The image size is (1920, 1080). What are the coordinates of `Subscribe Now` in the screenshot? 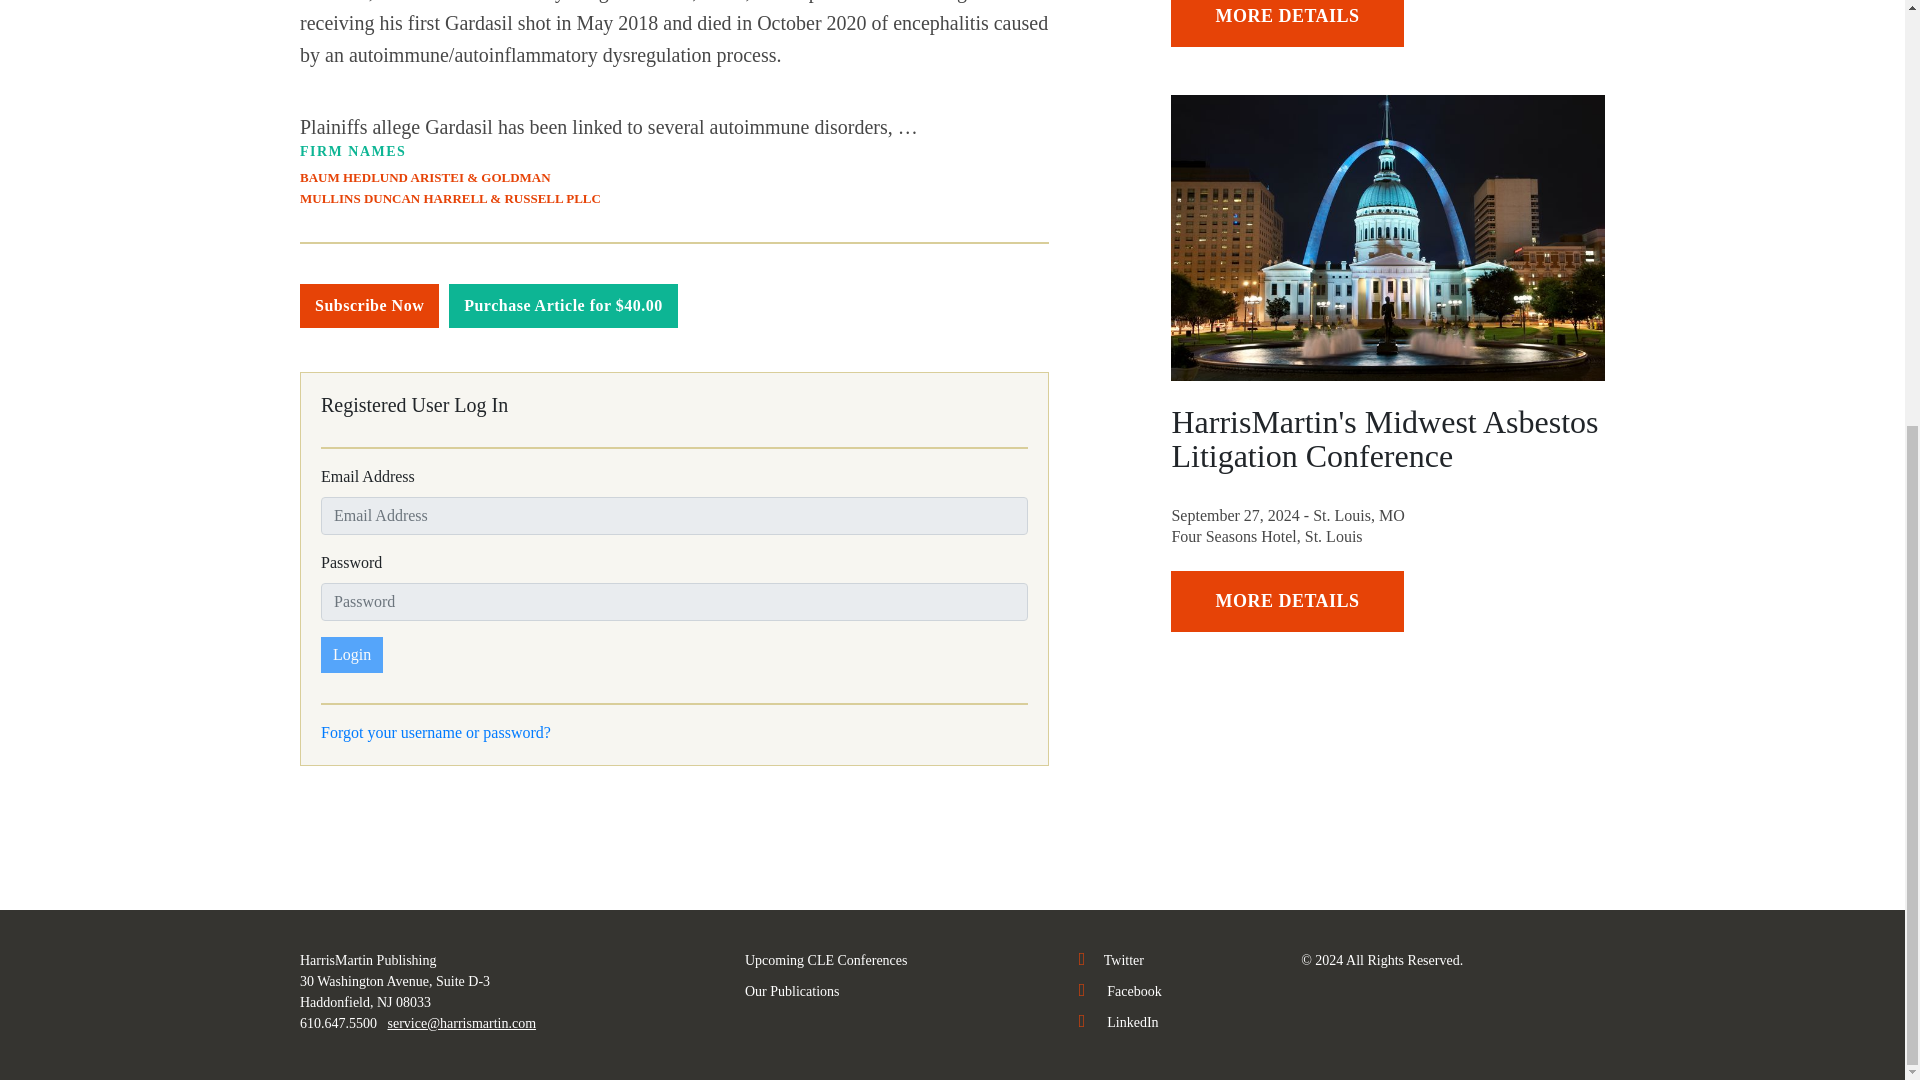 It's located at (369, 306).